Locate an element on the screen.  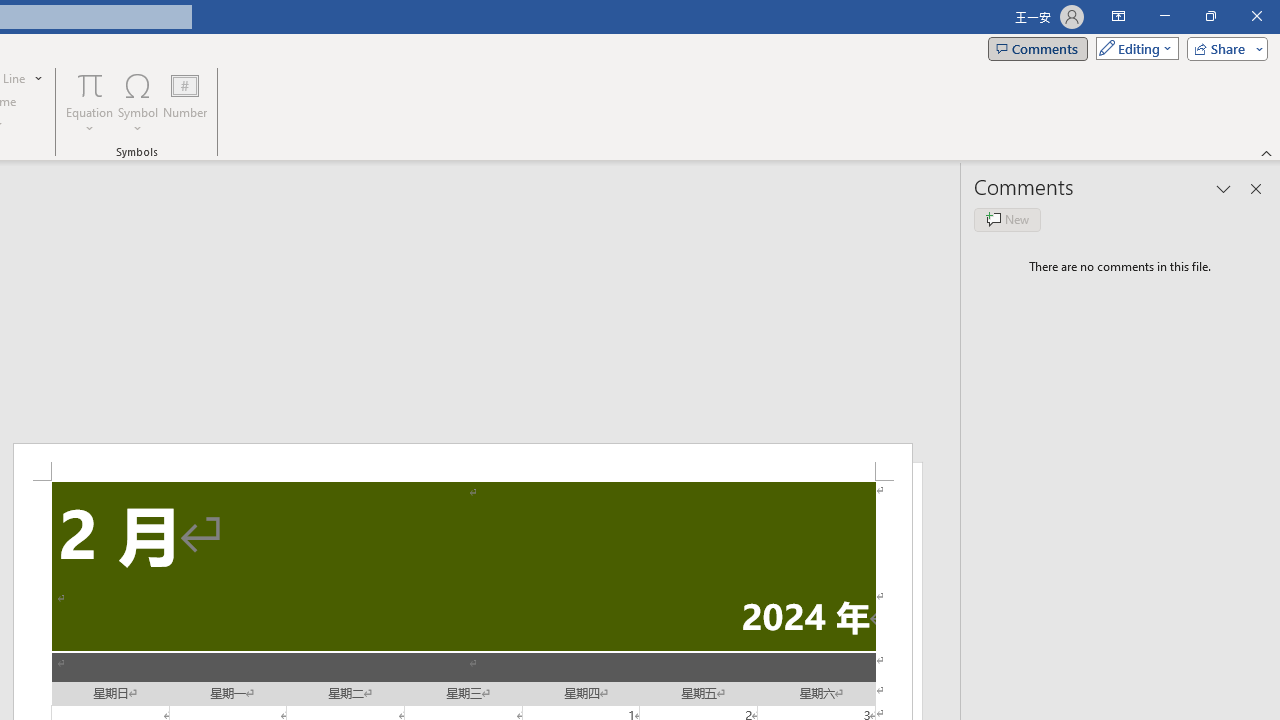
Close pane is located at coordinates (1256, 188).